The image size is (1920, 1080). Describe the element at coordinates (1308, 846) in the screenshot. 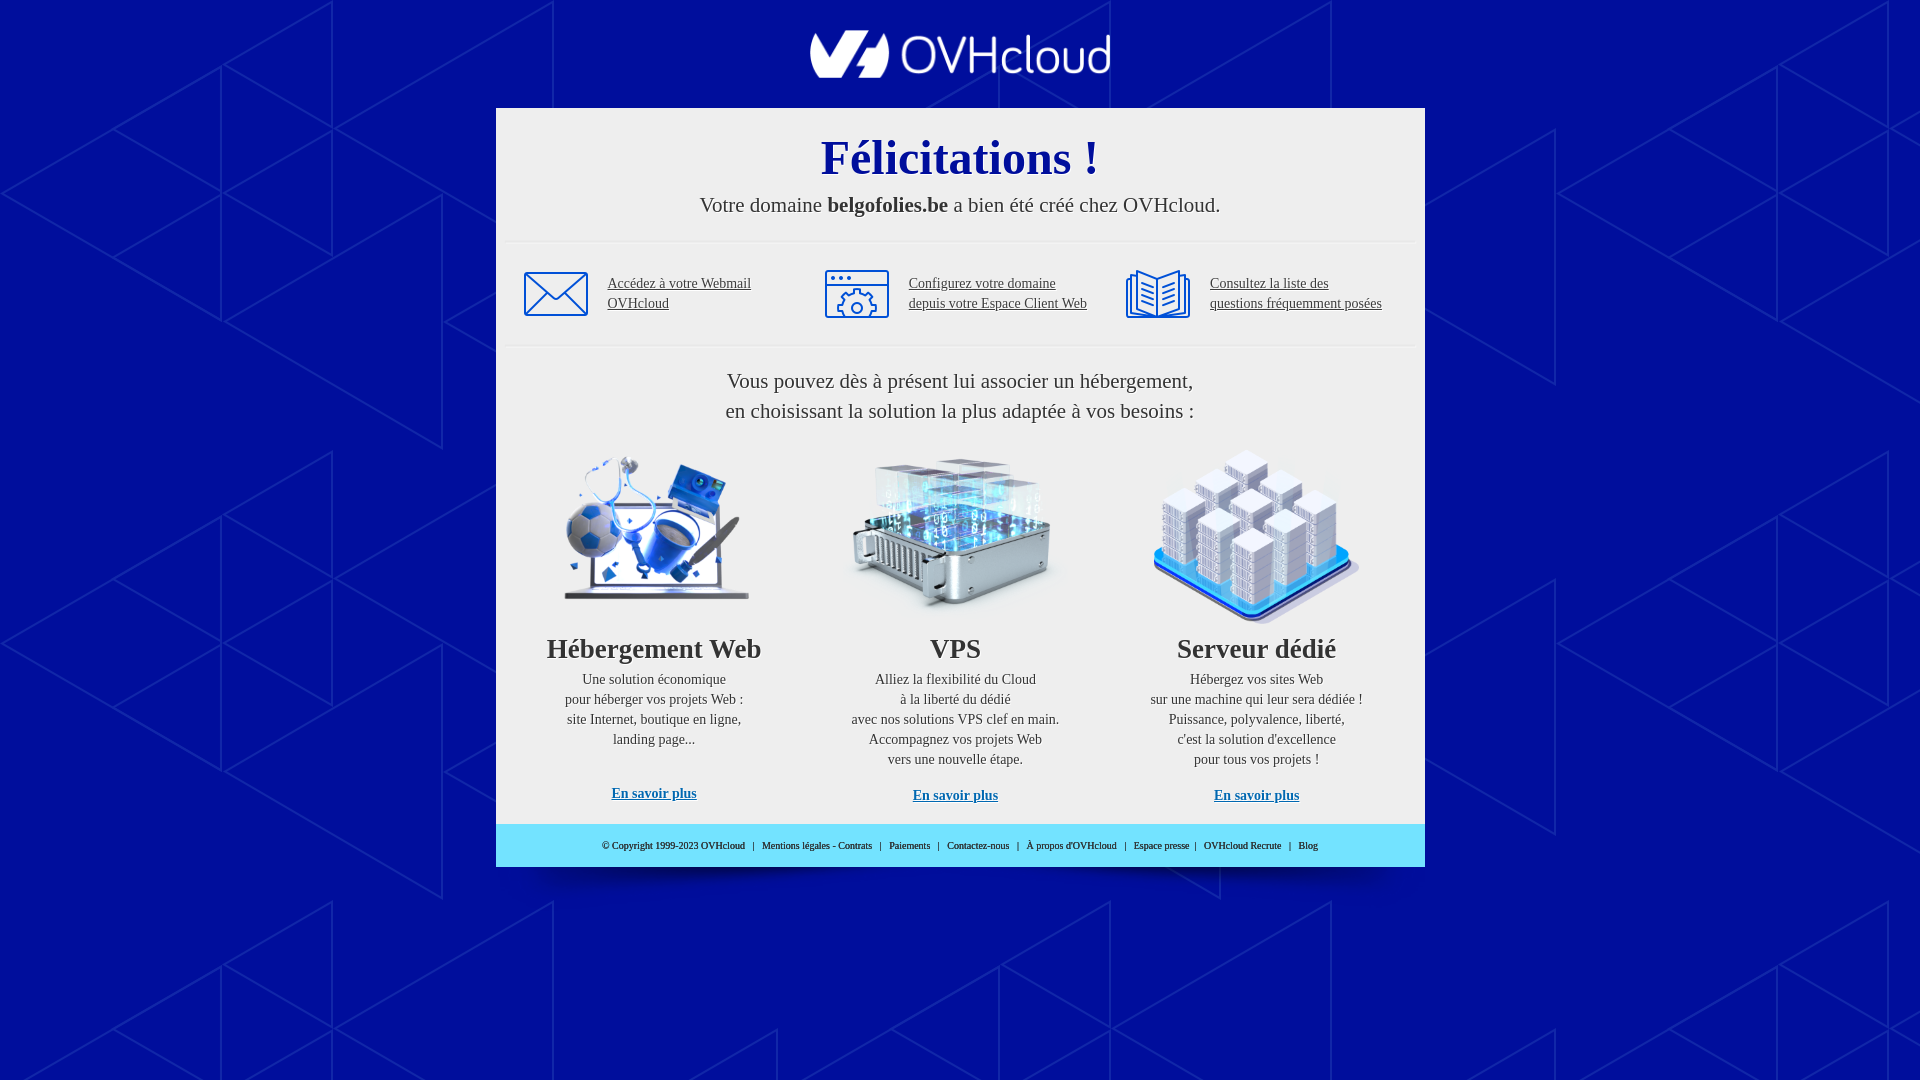

I see `Blog` at that location.